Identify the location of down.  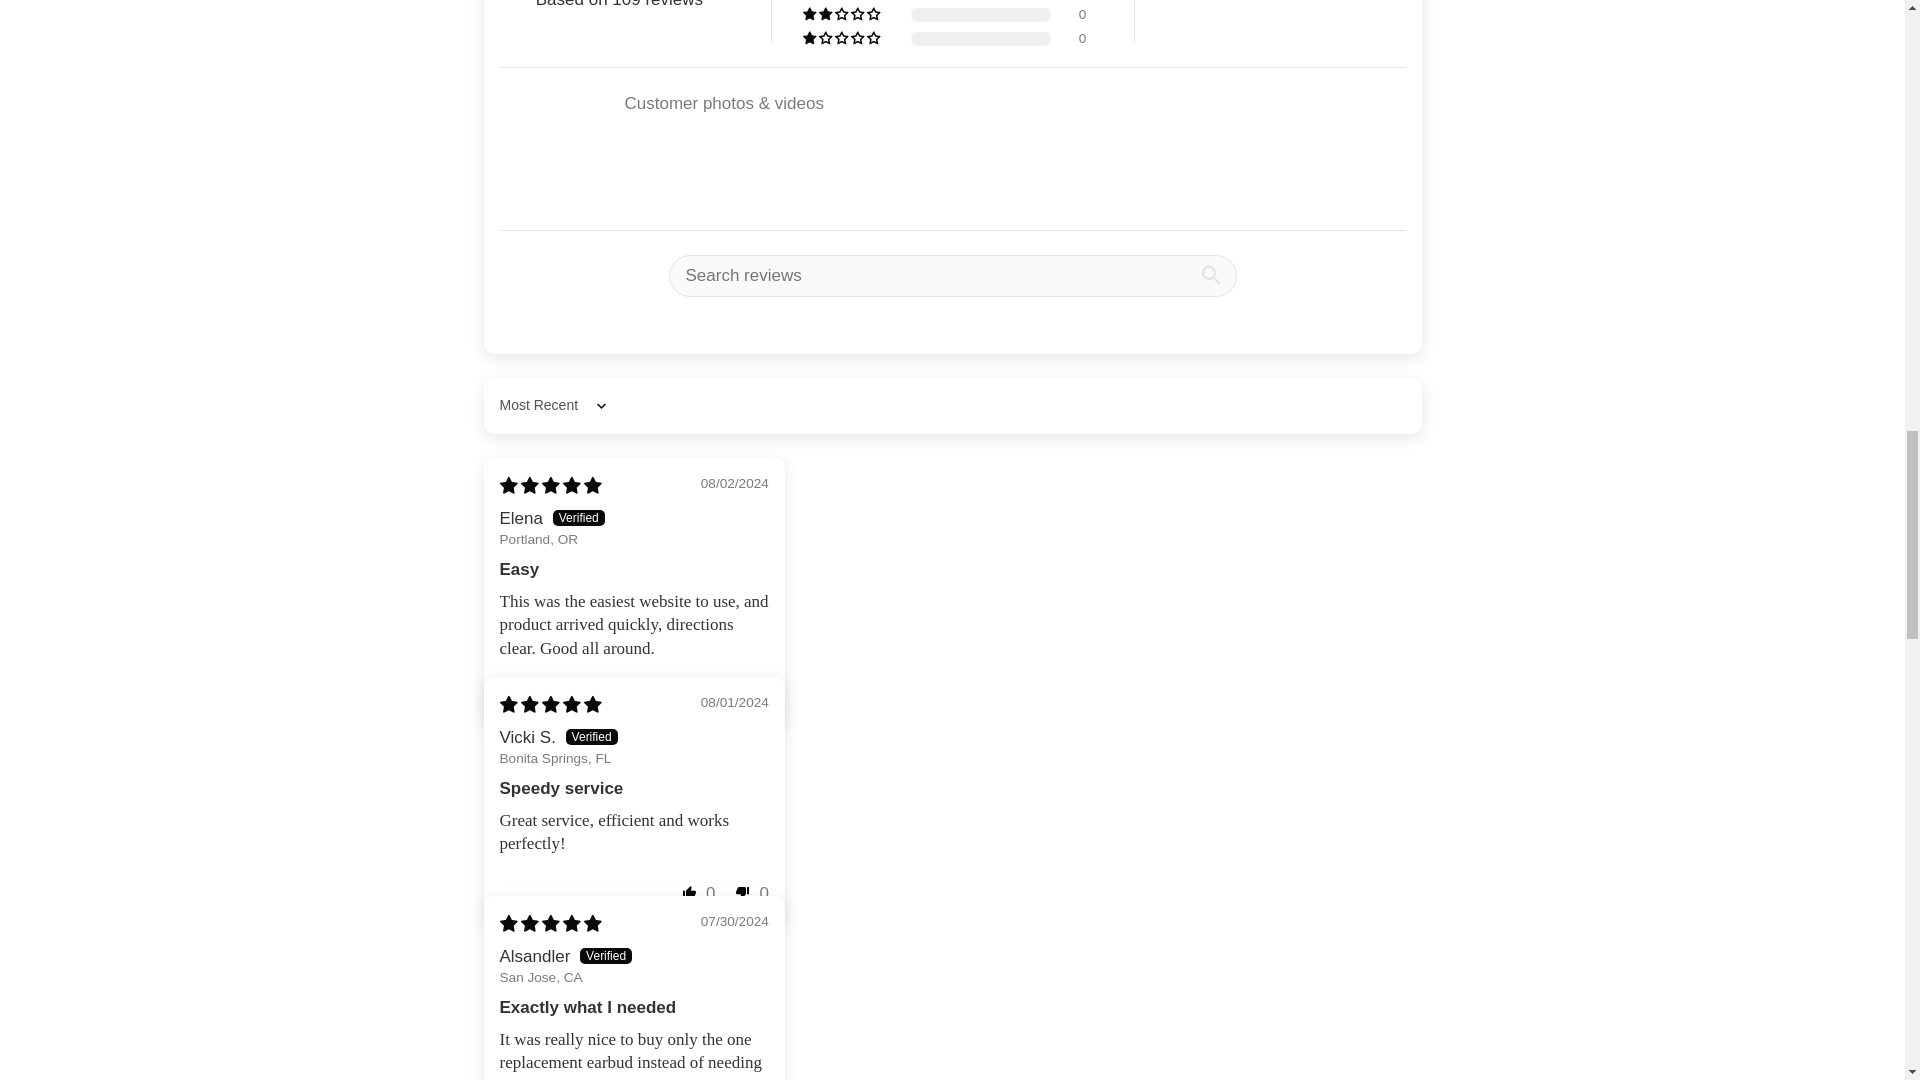
(742, 696).